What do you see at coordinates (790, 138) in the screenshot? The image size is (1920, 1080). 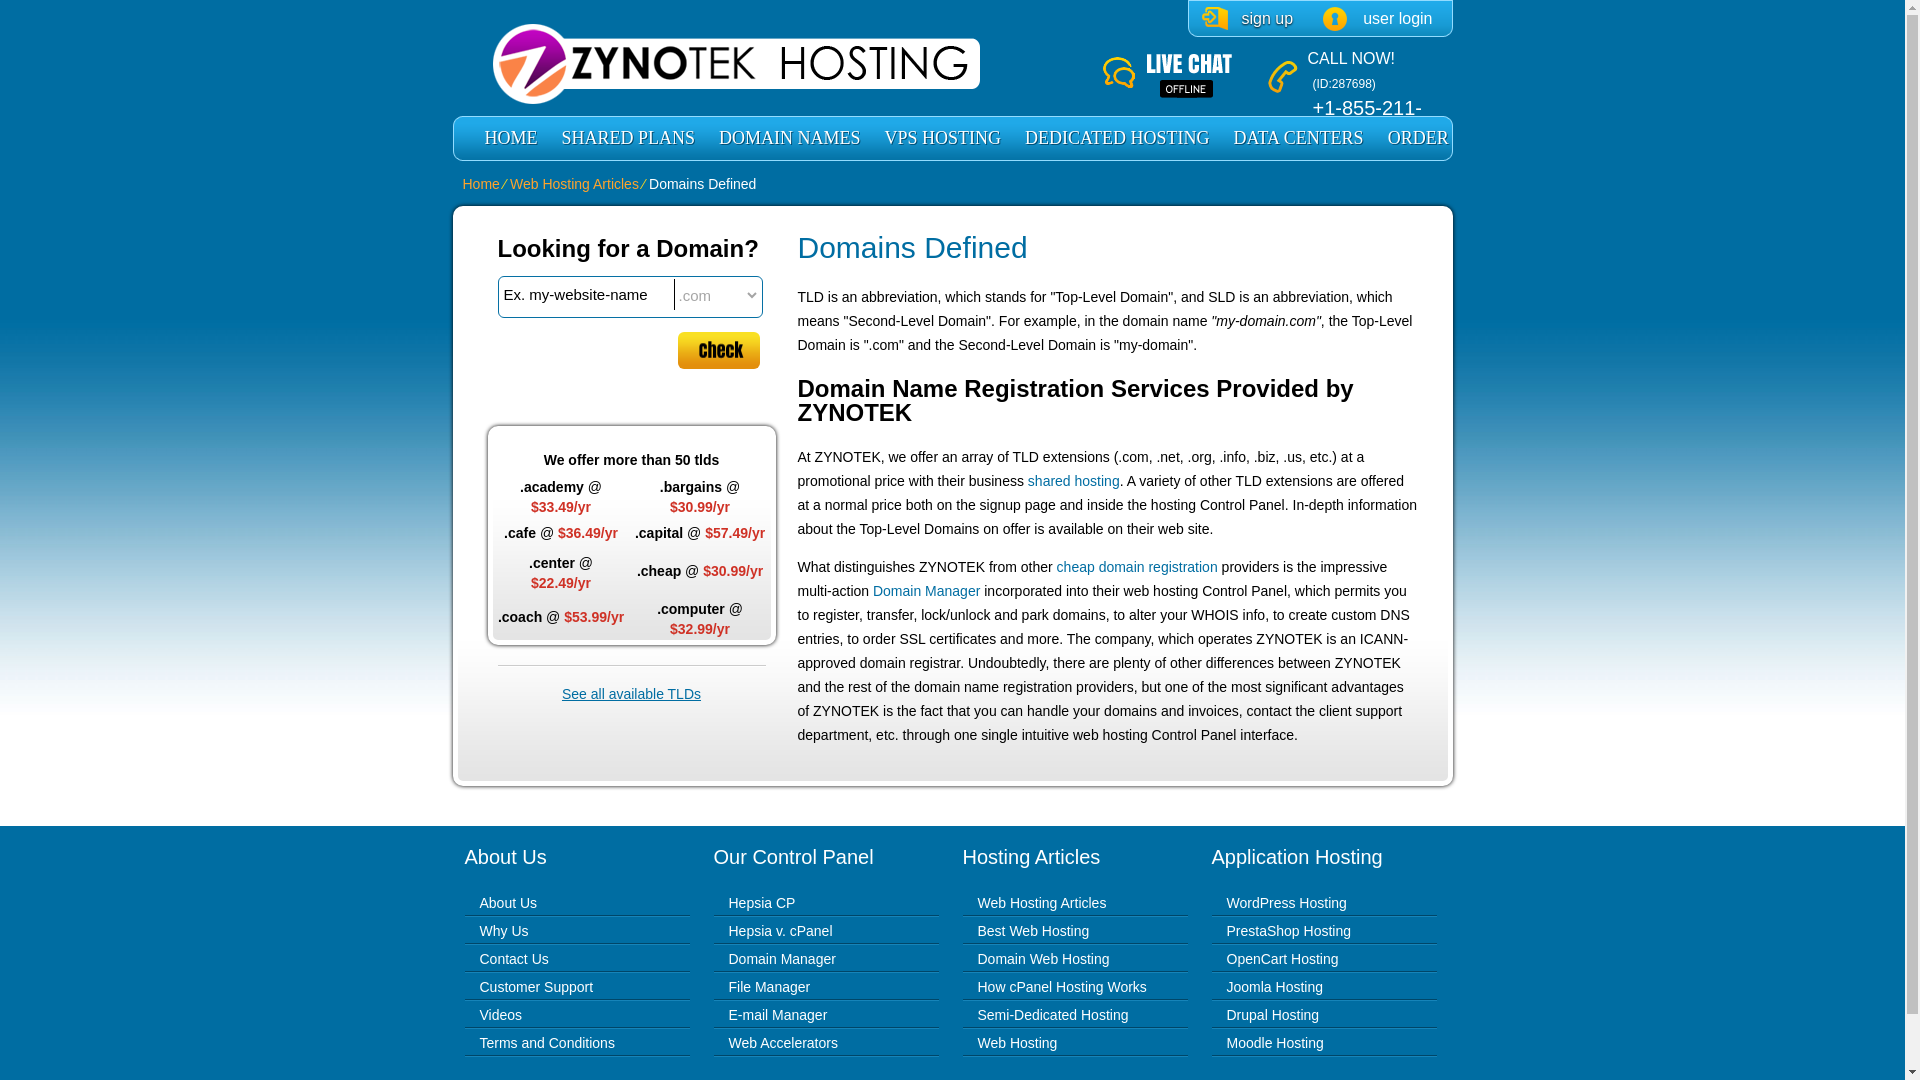 I see `DOMAIN NAMES` at bounding box center [790, 138].